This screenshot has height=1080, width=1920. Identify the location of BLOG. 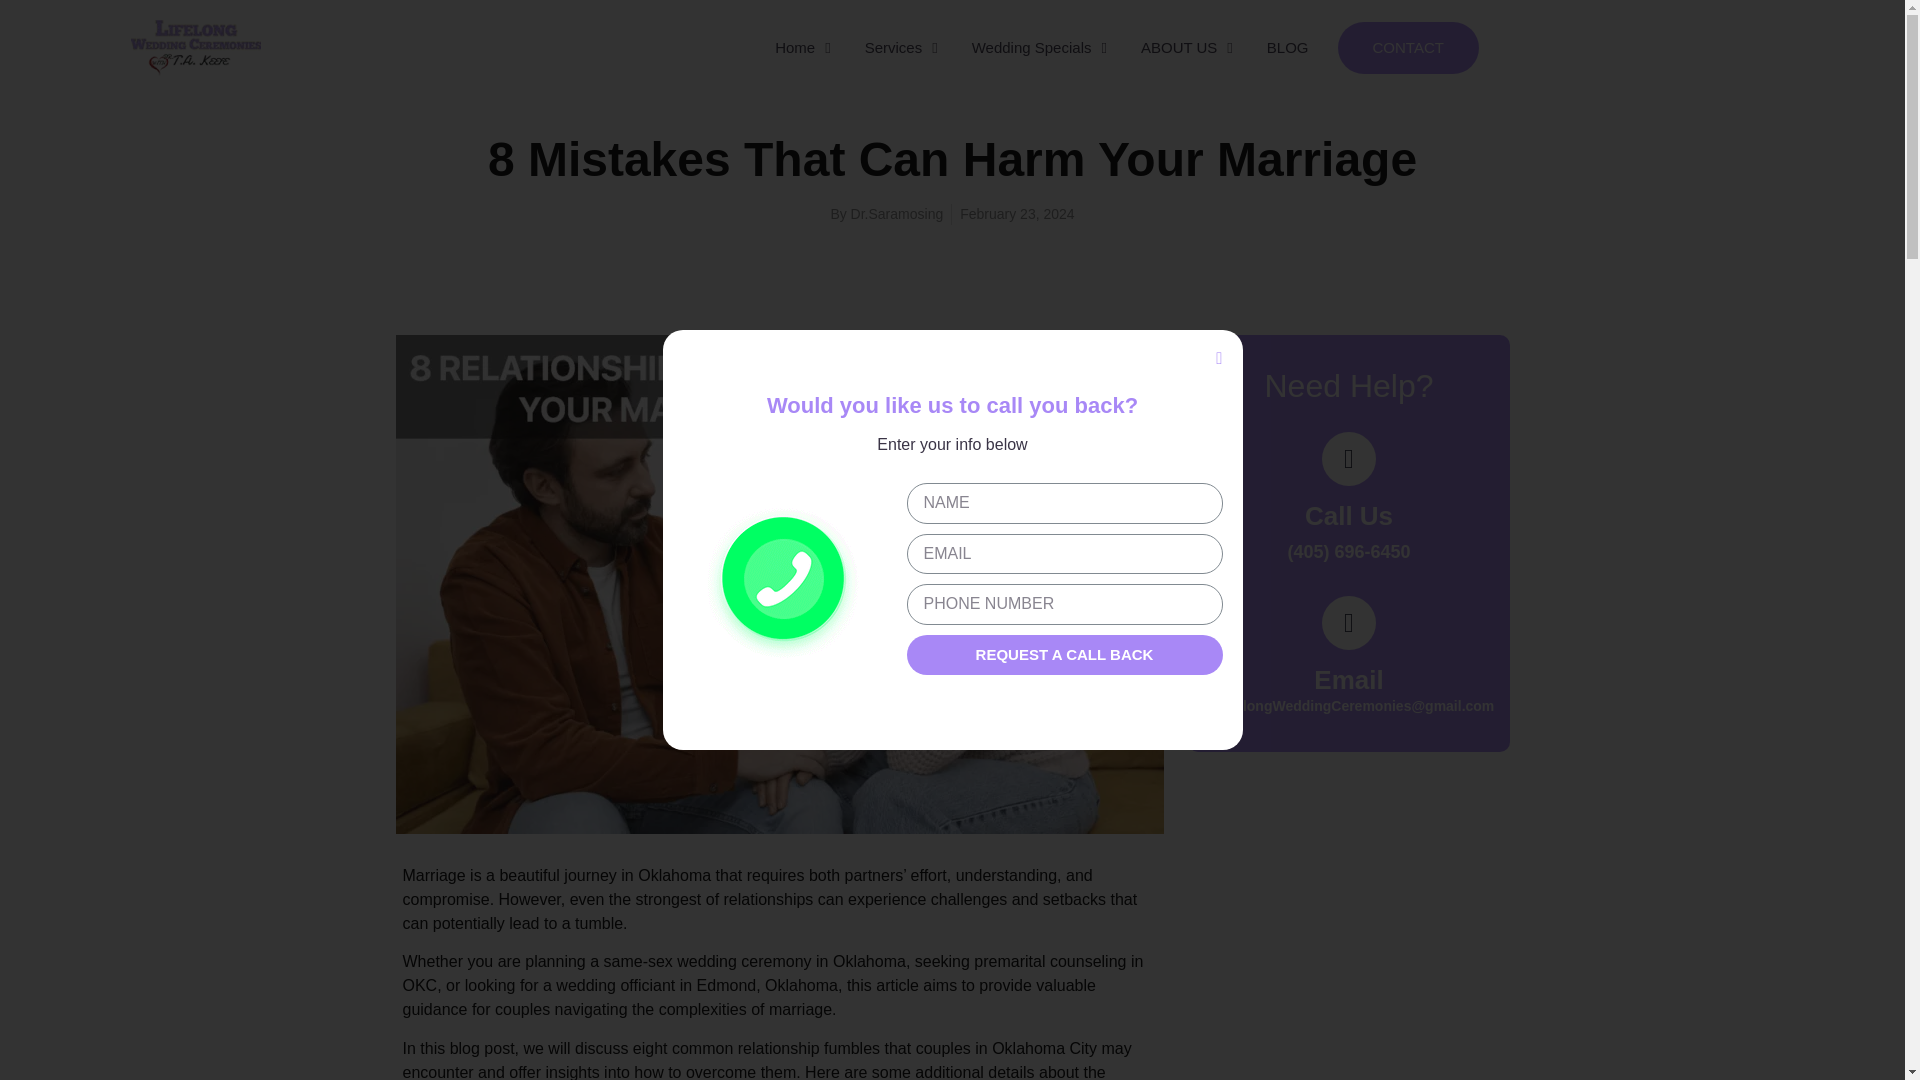
(1288, 48).